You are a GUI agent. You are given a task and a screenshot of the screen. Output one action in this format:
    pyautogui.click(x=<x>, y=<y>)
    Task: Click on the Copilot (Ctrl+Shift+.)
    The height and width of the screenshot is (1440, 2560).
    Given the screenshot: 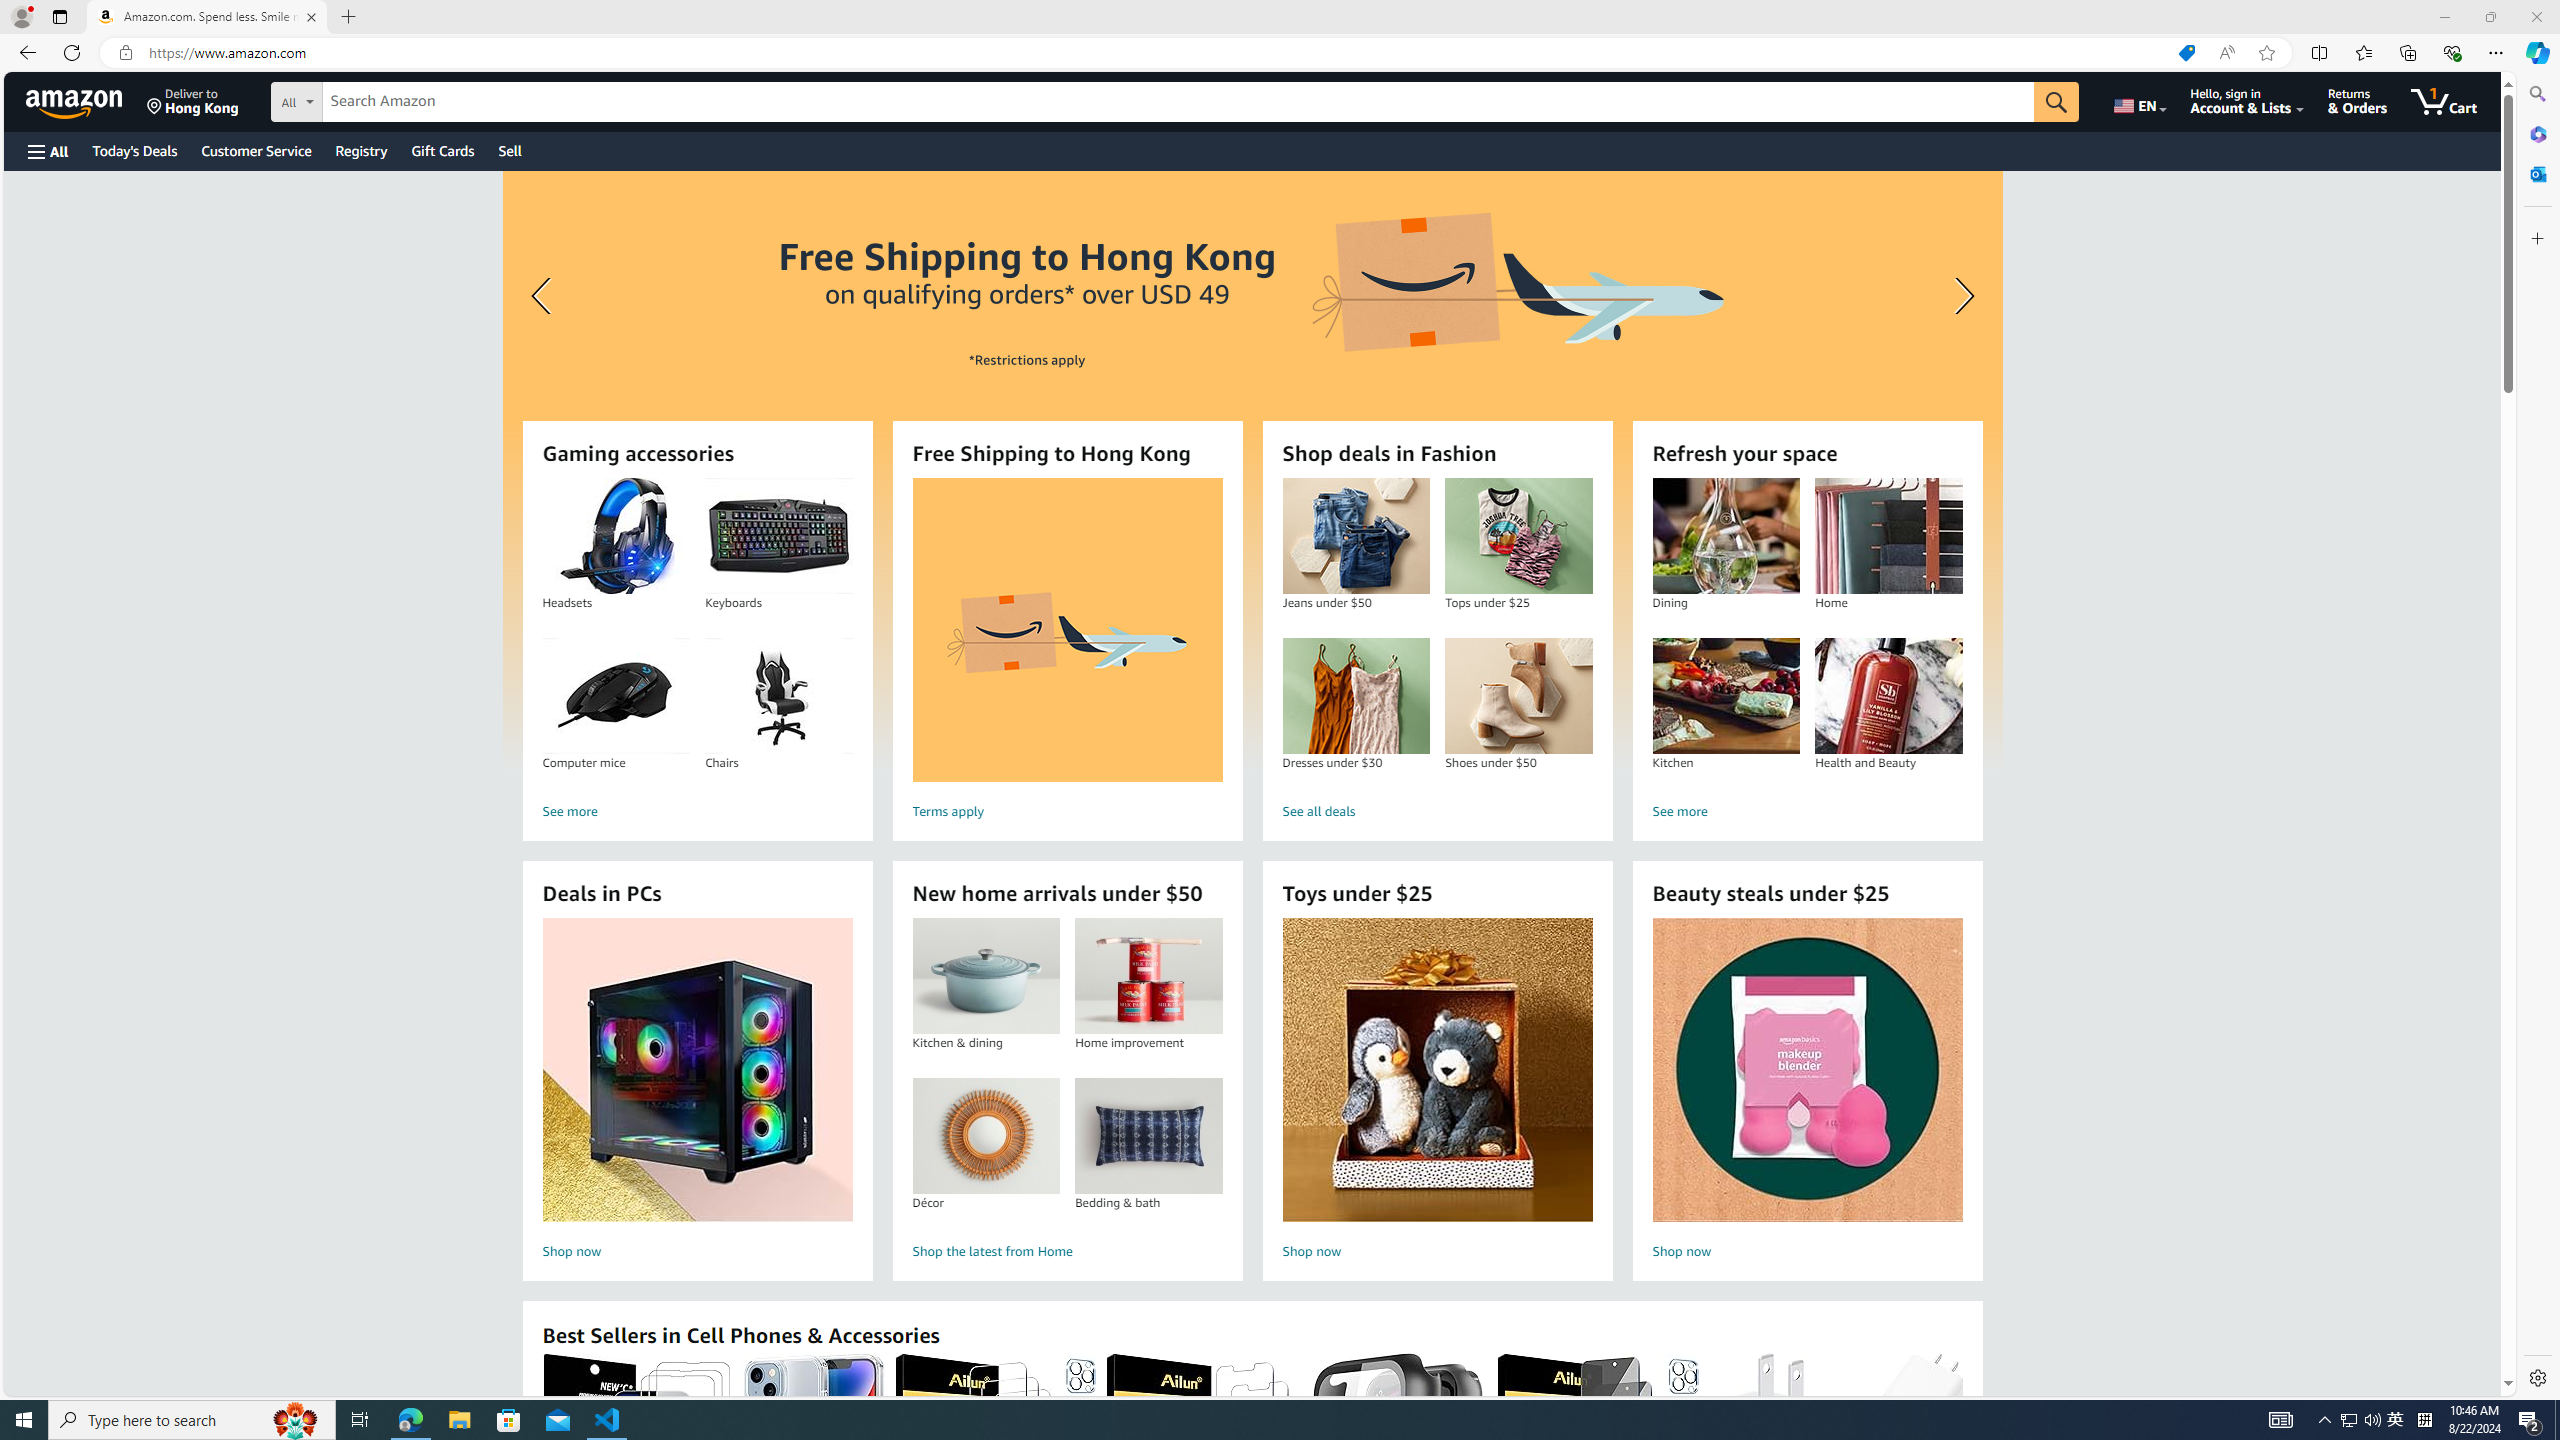 What is the action you would take?
    pyautogui.click(x=2536, y=52)
    